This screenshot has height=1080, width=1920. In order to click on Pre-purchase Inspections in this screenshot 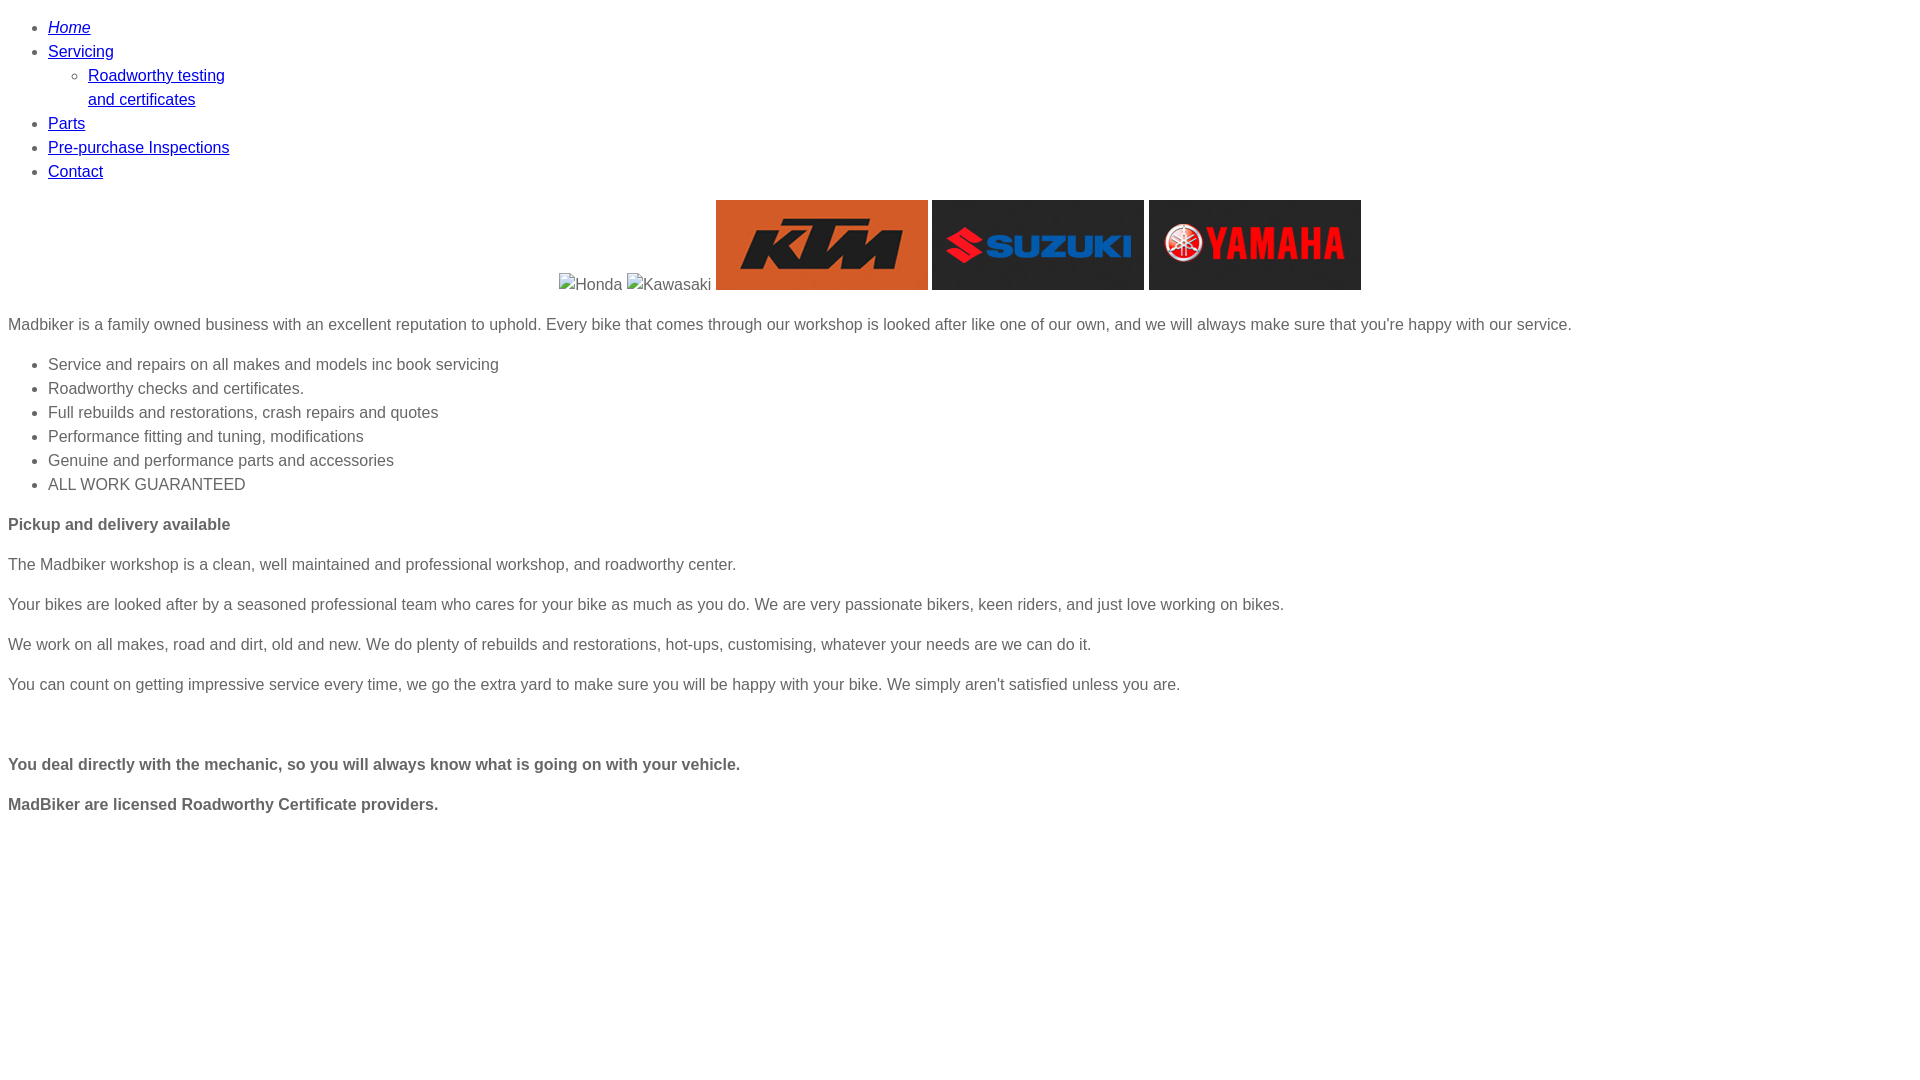, I will do `click(138, 147)`.